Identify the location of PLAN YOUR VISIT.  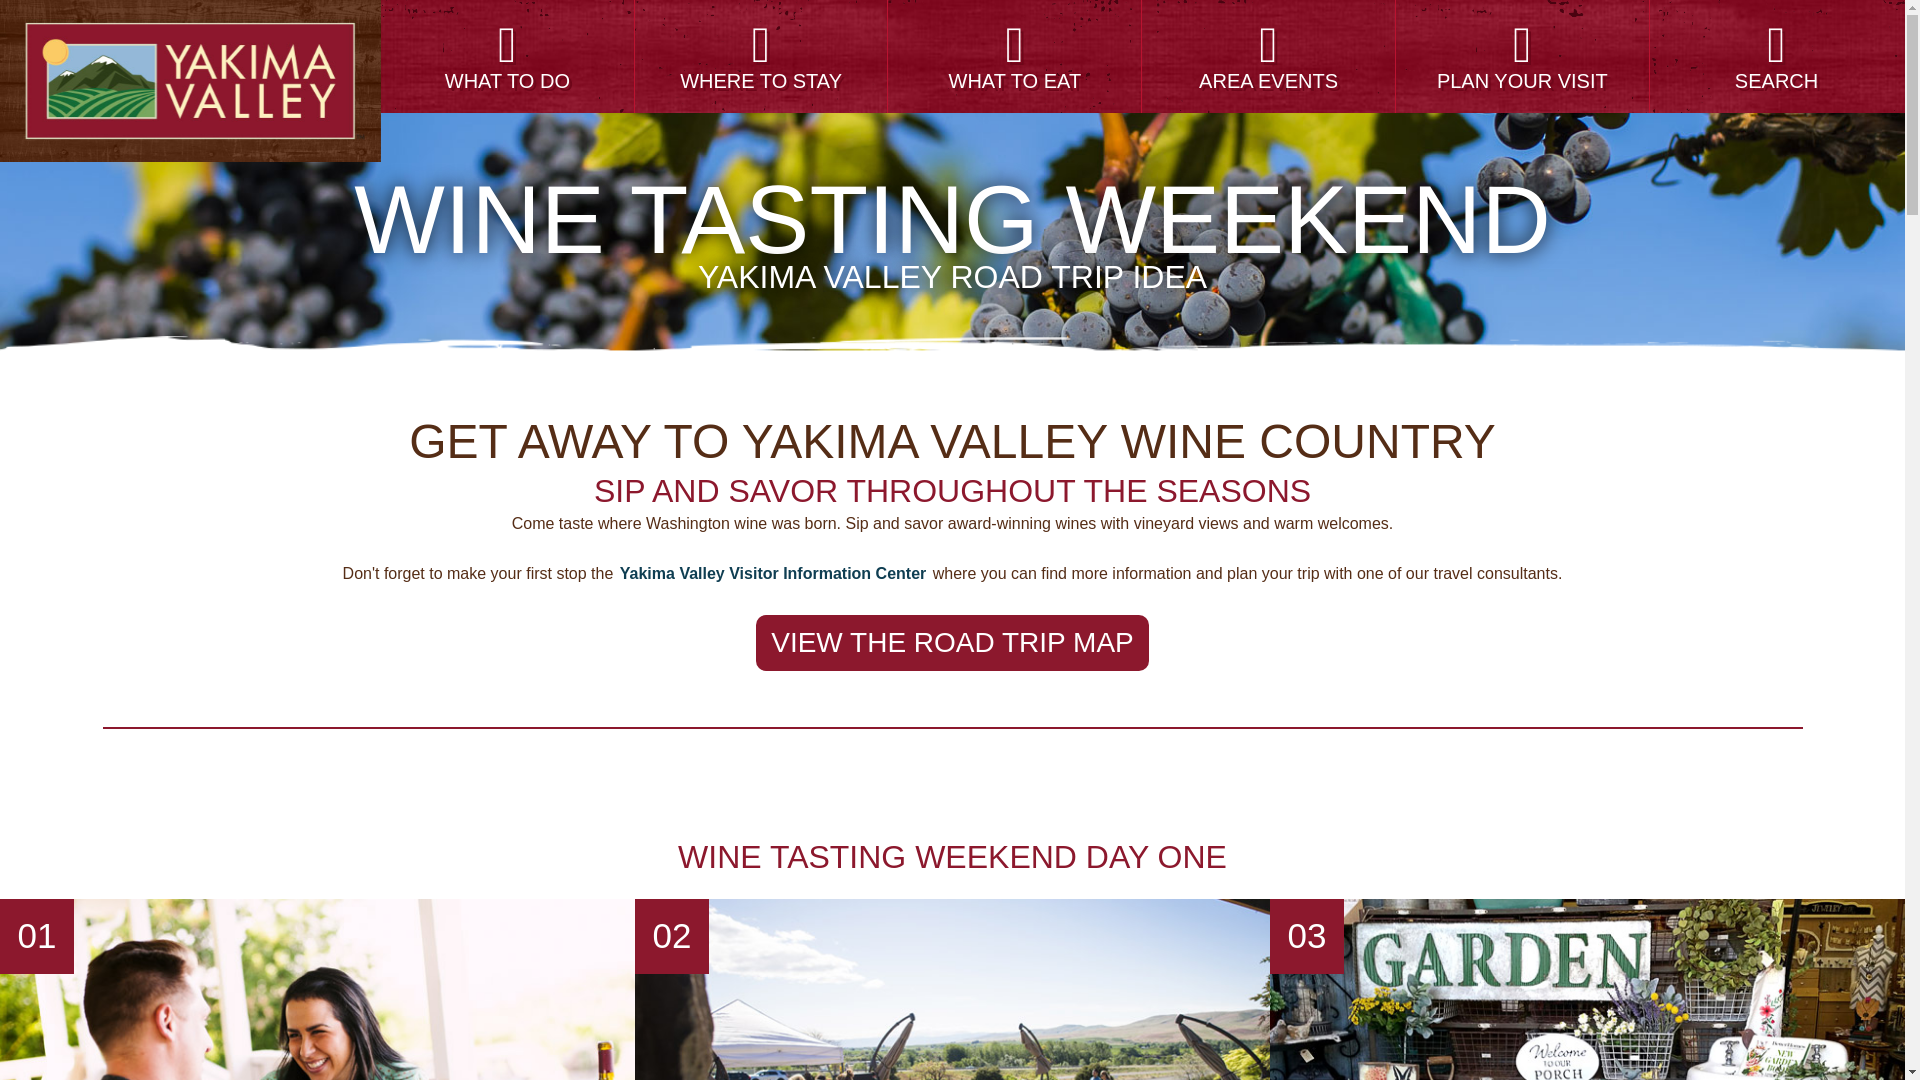
(1522, 56).